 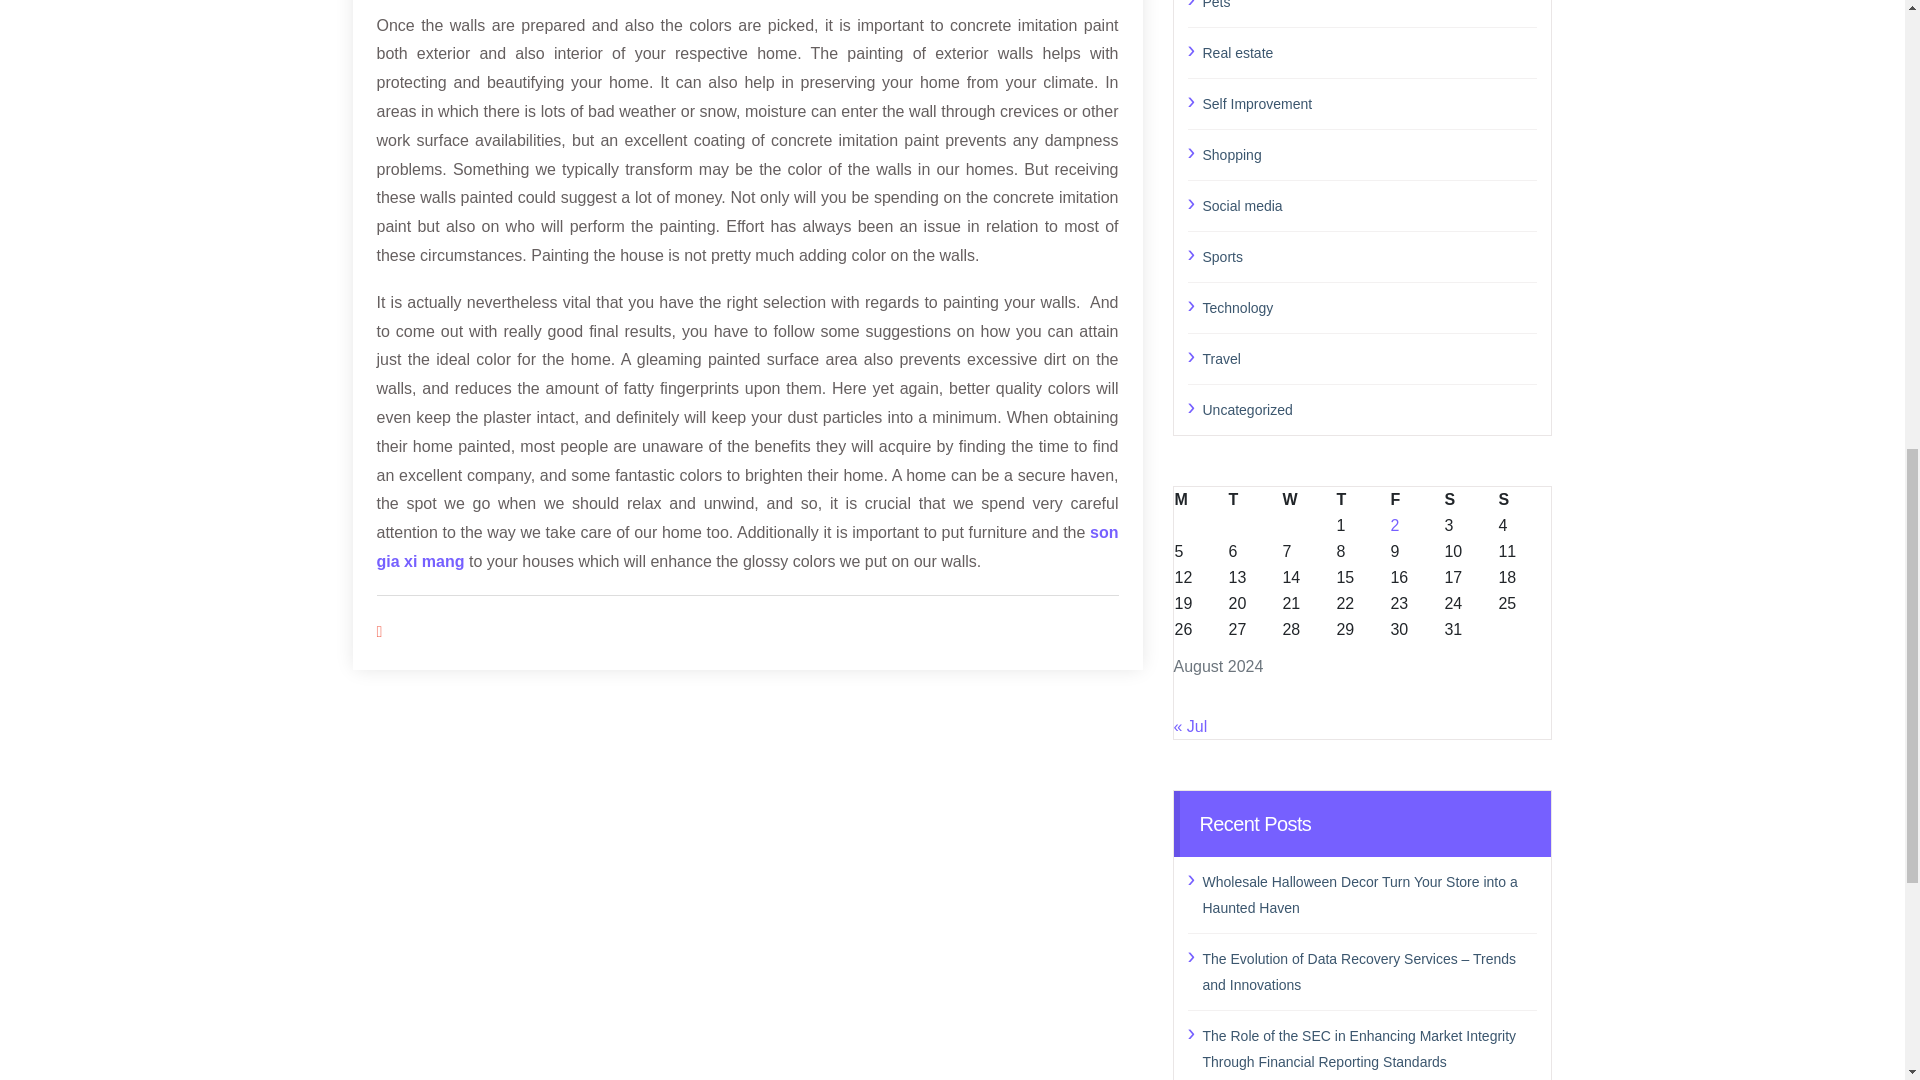 I want to click on son gia xi mang, so click(x=746, y=546).